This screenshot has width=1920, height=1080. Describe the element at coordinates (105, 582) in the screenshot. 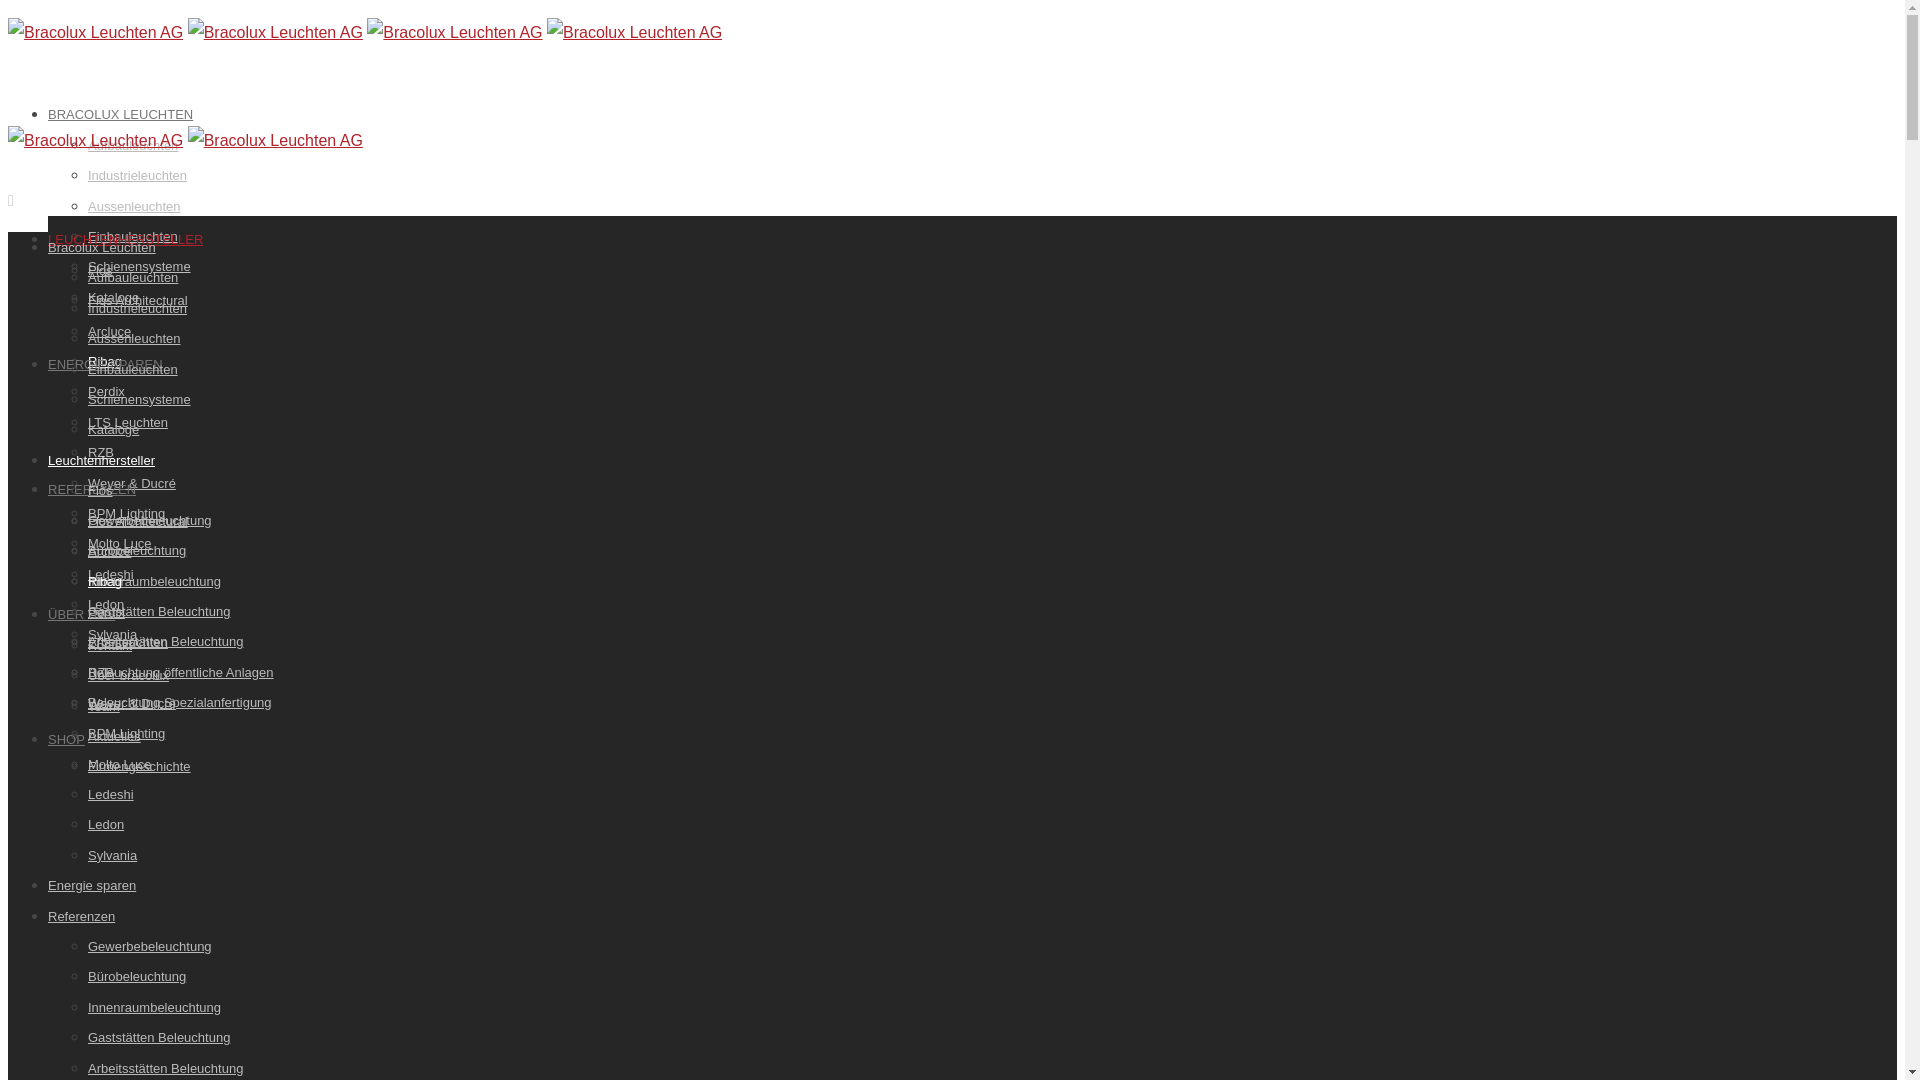

I see `Ribag` at that location.